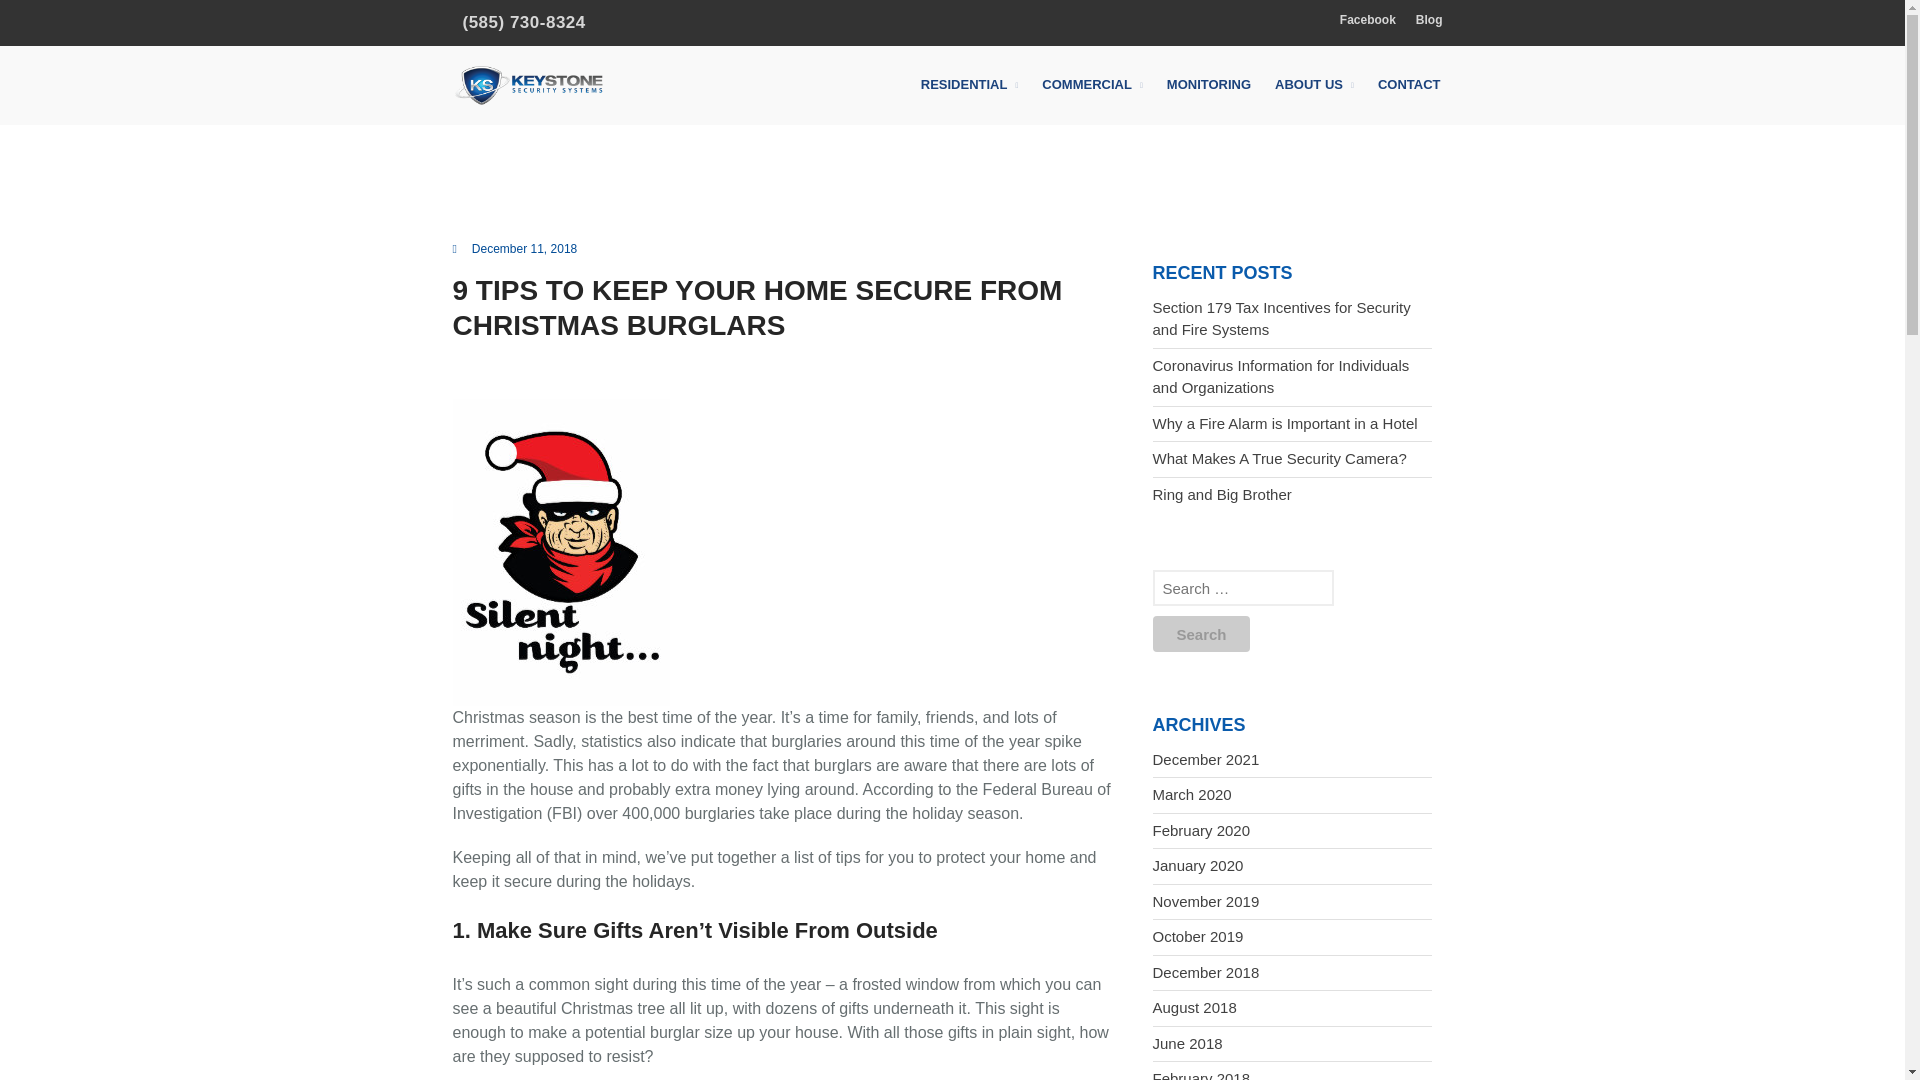 The image size is (1920, 1080). What do you see at coordinates (1368, 20) in the screenshot?
I see `Facebook` at bounding box center [1368, 20].